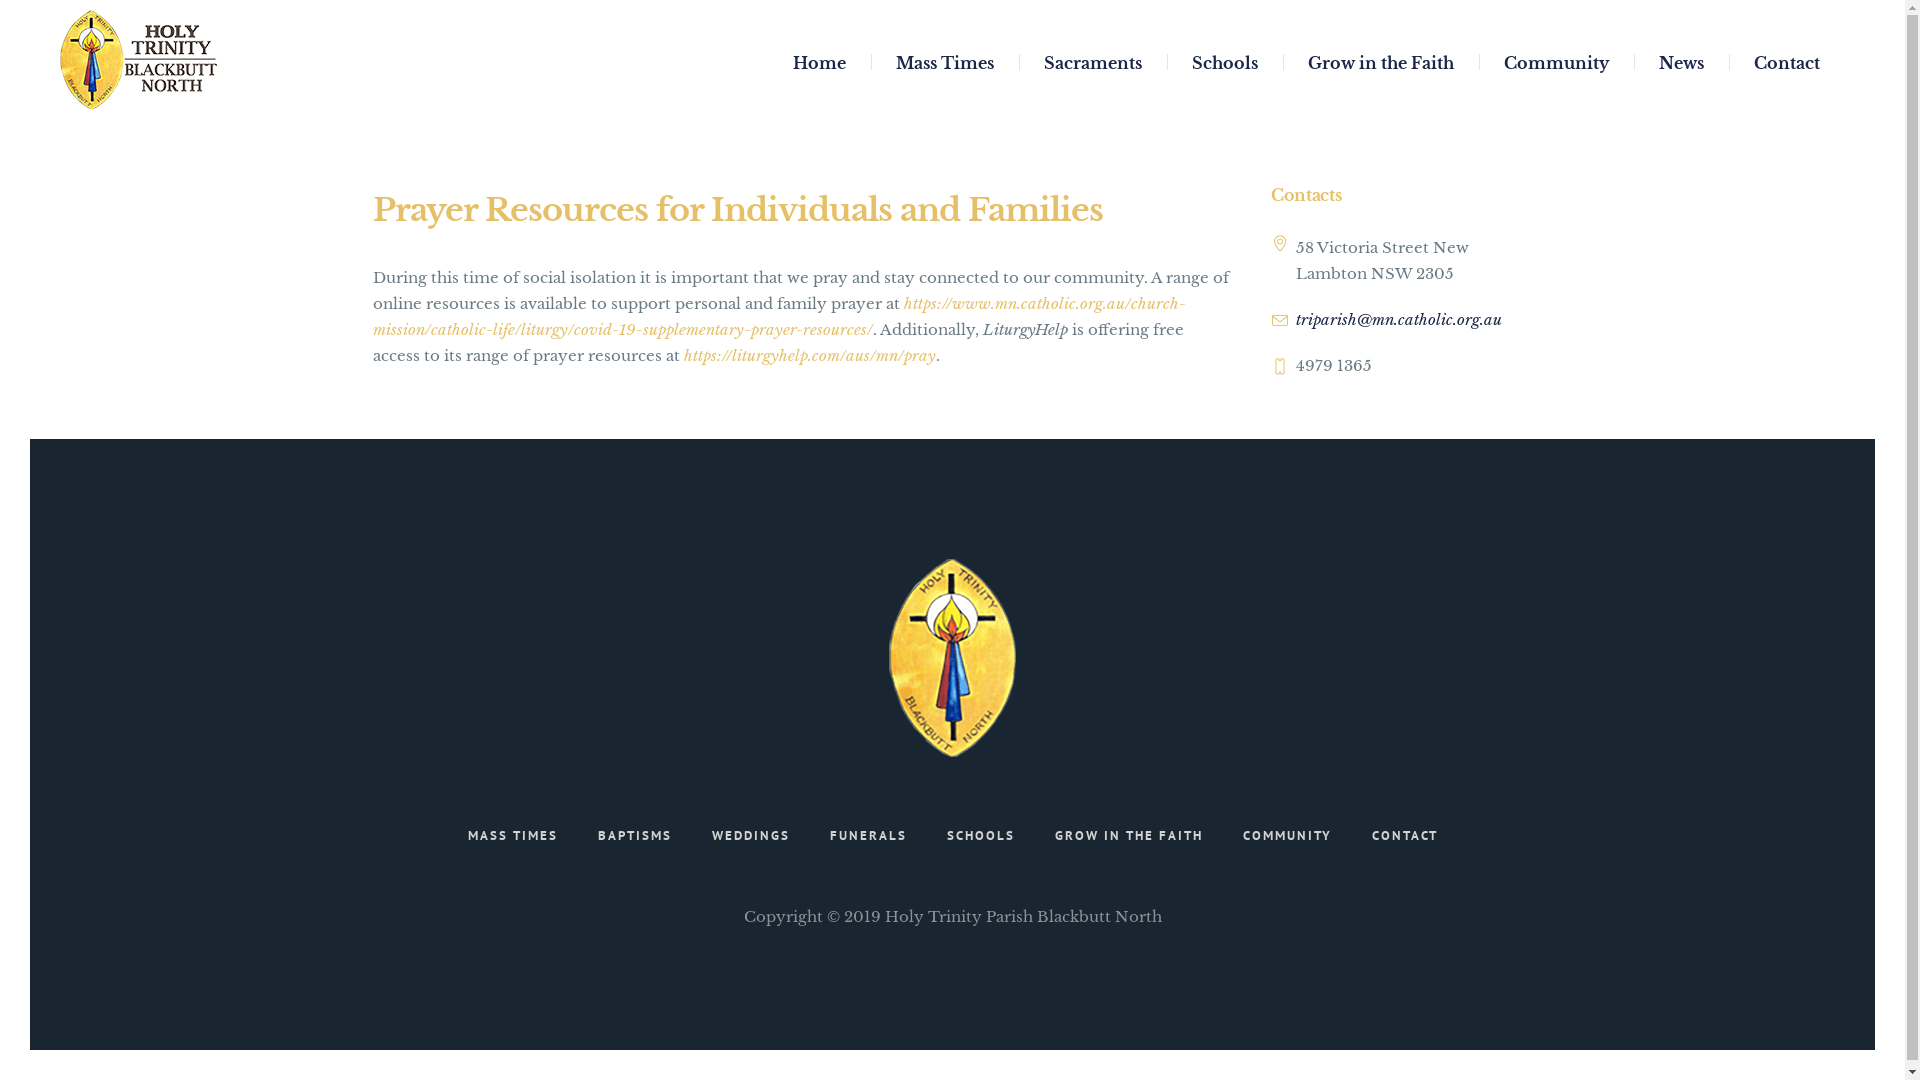 The width and height of the screenshot is (1920, 1080). What do you see at coordinates (868, 836) in the screenshot?
I see `FUNERALS` at bounding box center [868, 836].